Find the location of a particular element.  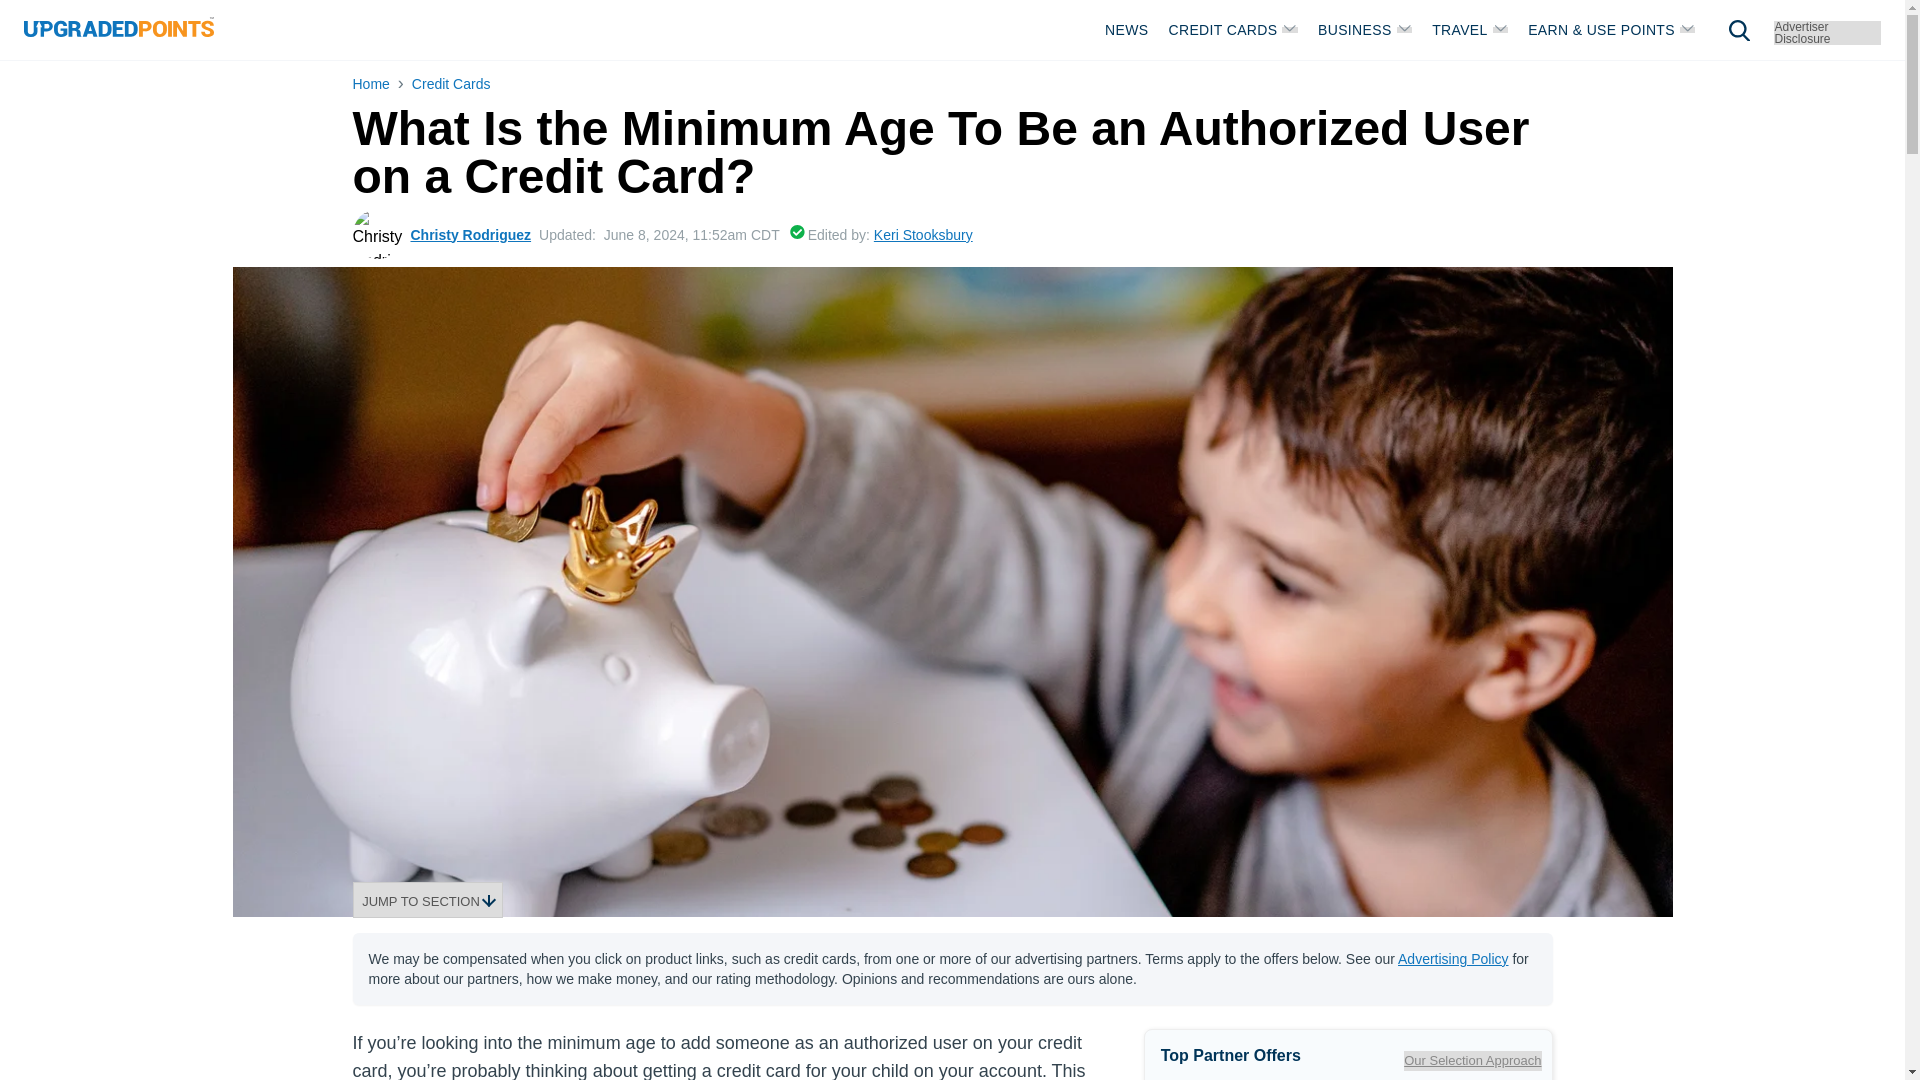

NEWS is located at coordinates (1126, 29).